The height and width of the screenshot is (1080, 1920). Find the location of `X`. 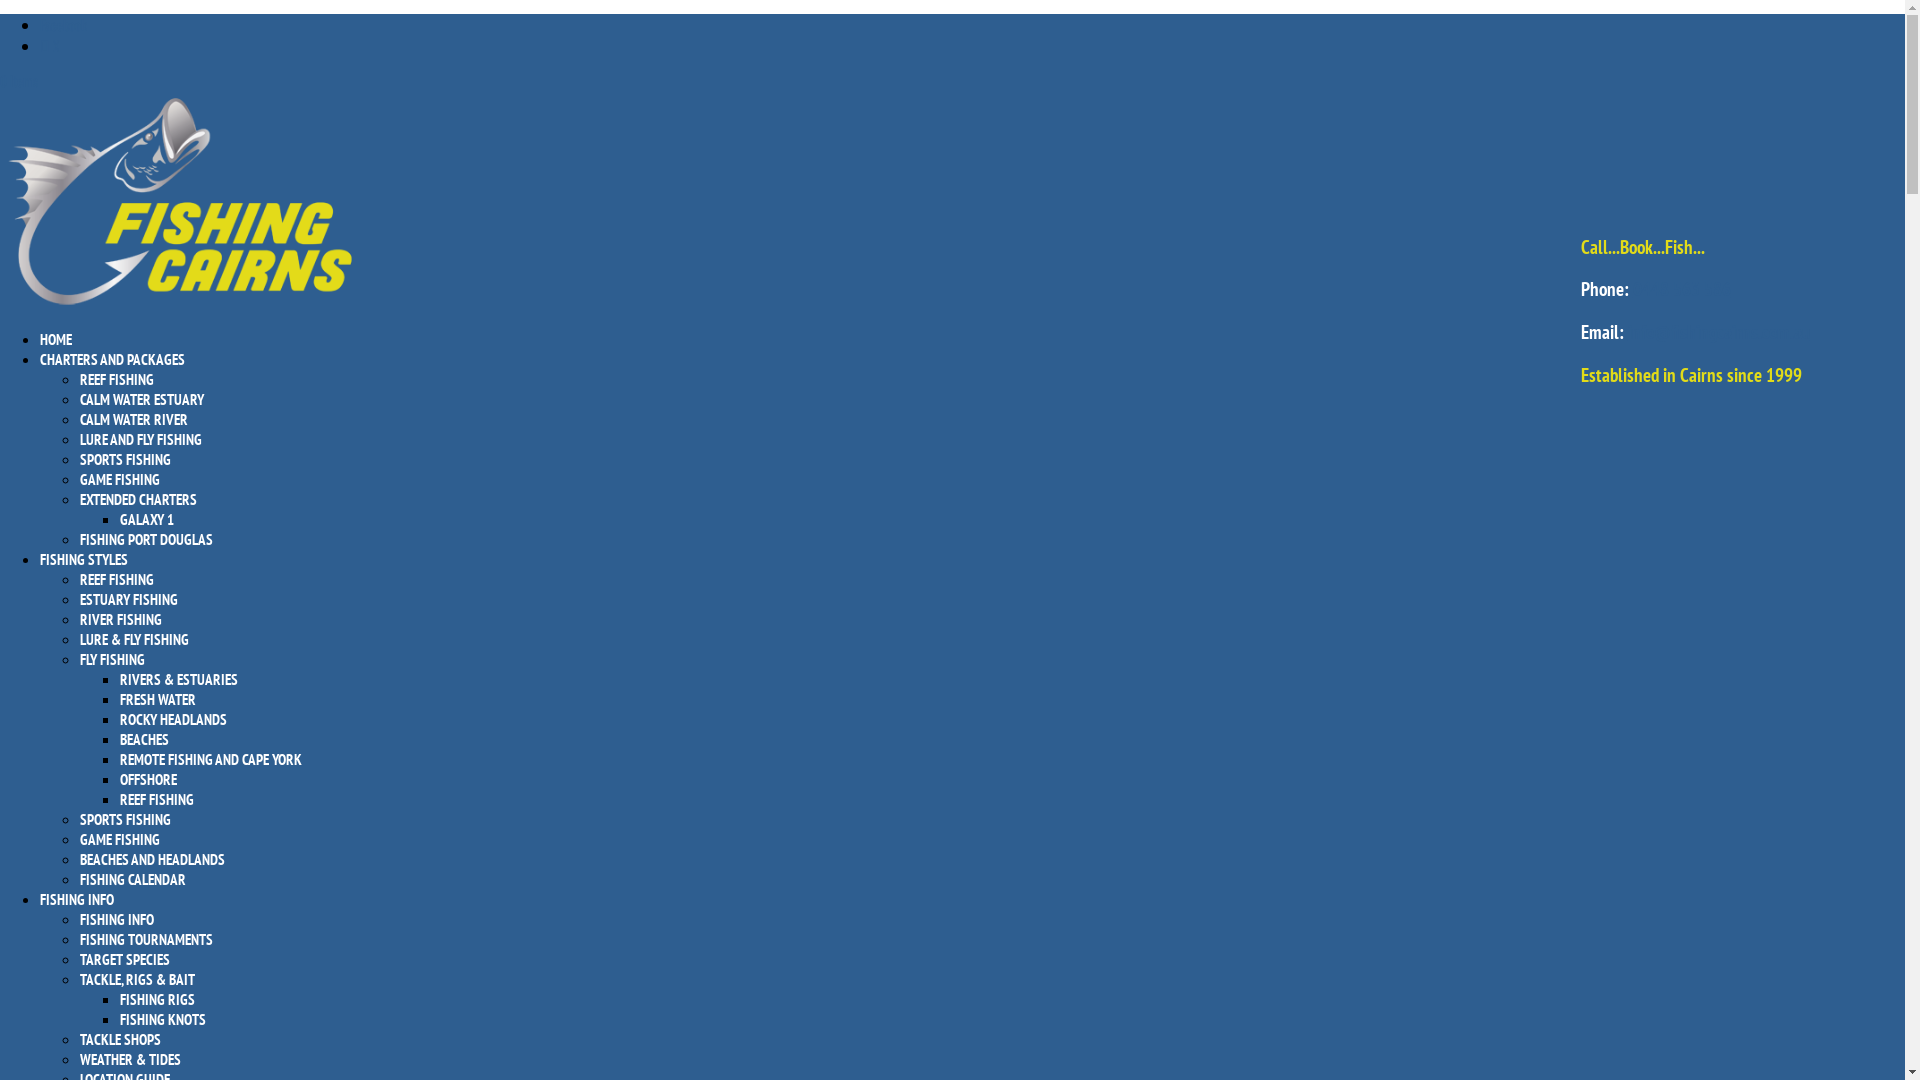

X is located at coordinates (50, 46).